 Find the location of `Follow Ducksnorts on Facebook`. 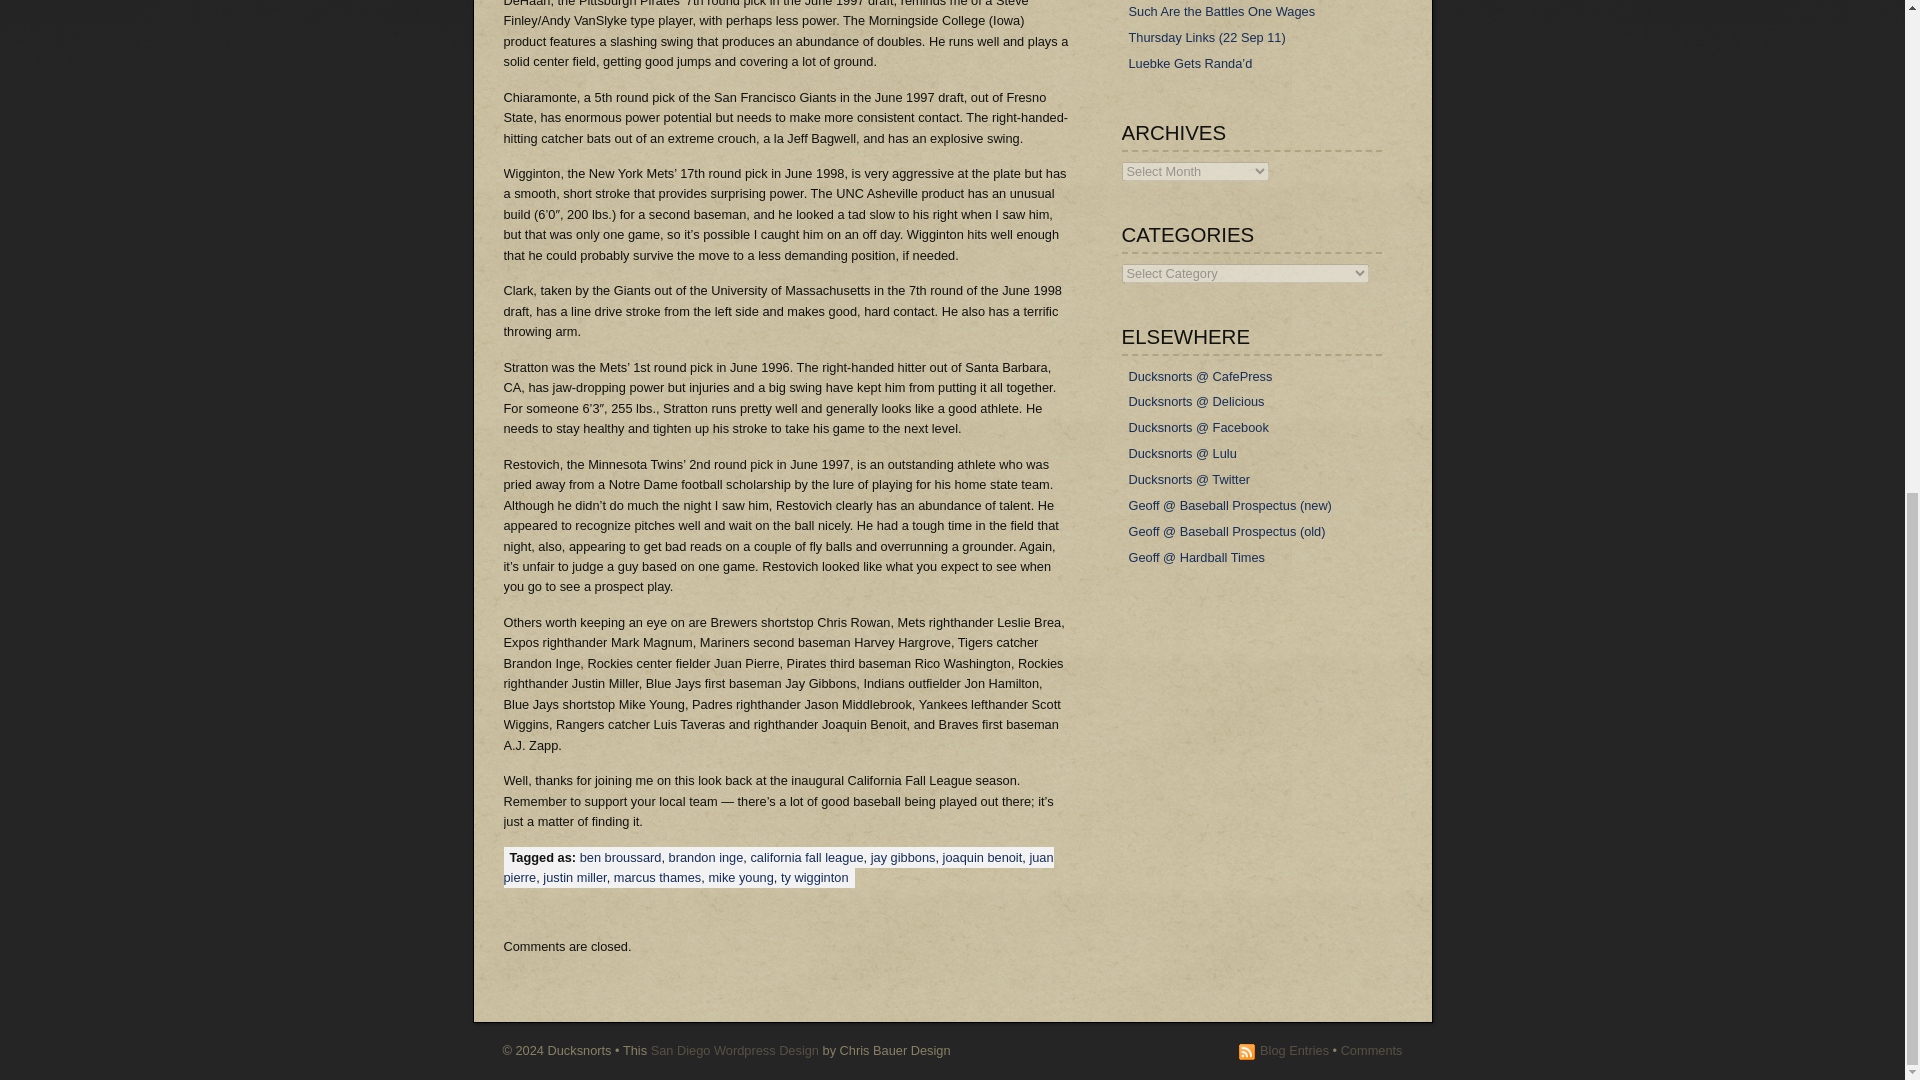

Follow Ducksnorts on Facebook is located at coordinates (1198, 427).